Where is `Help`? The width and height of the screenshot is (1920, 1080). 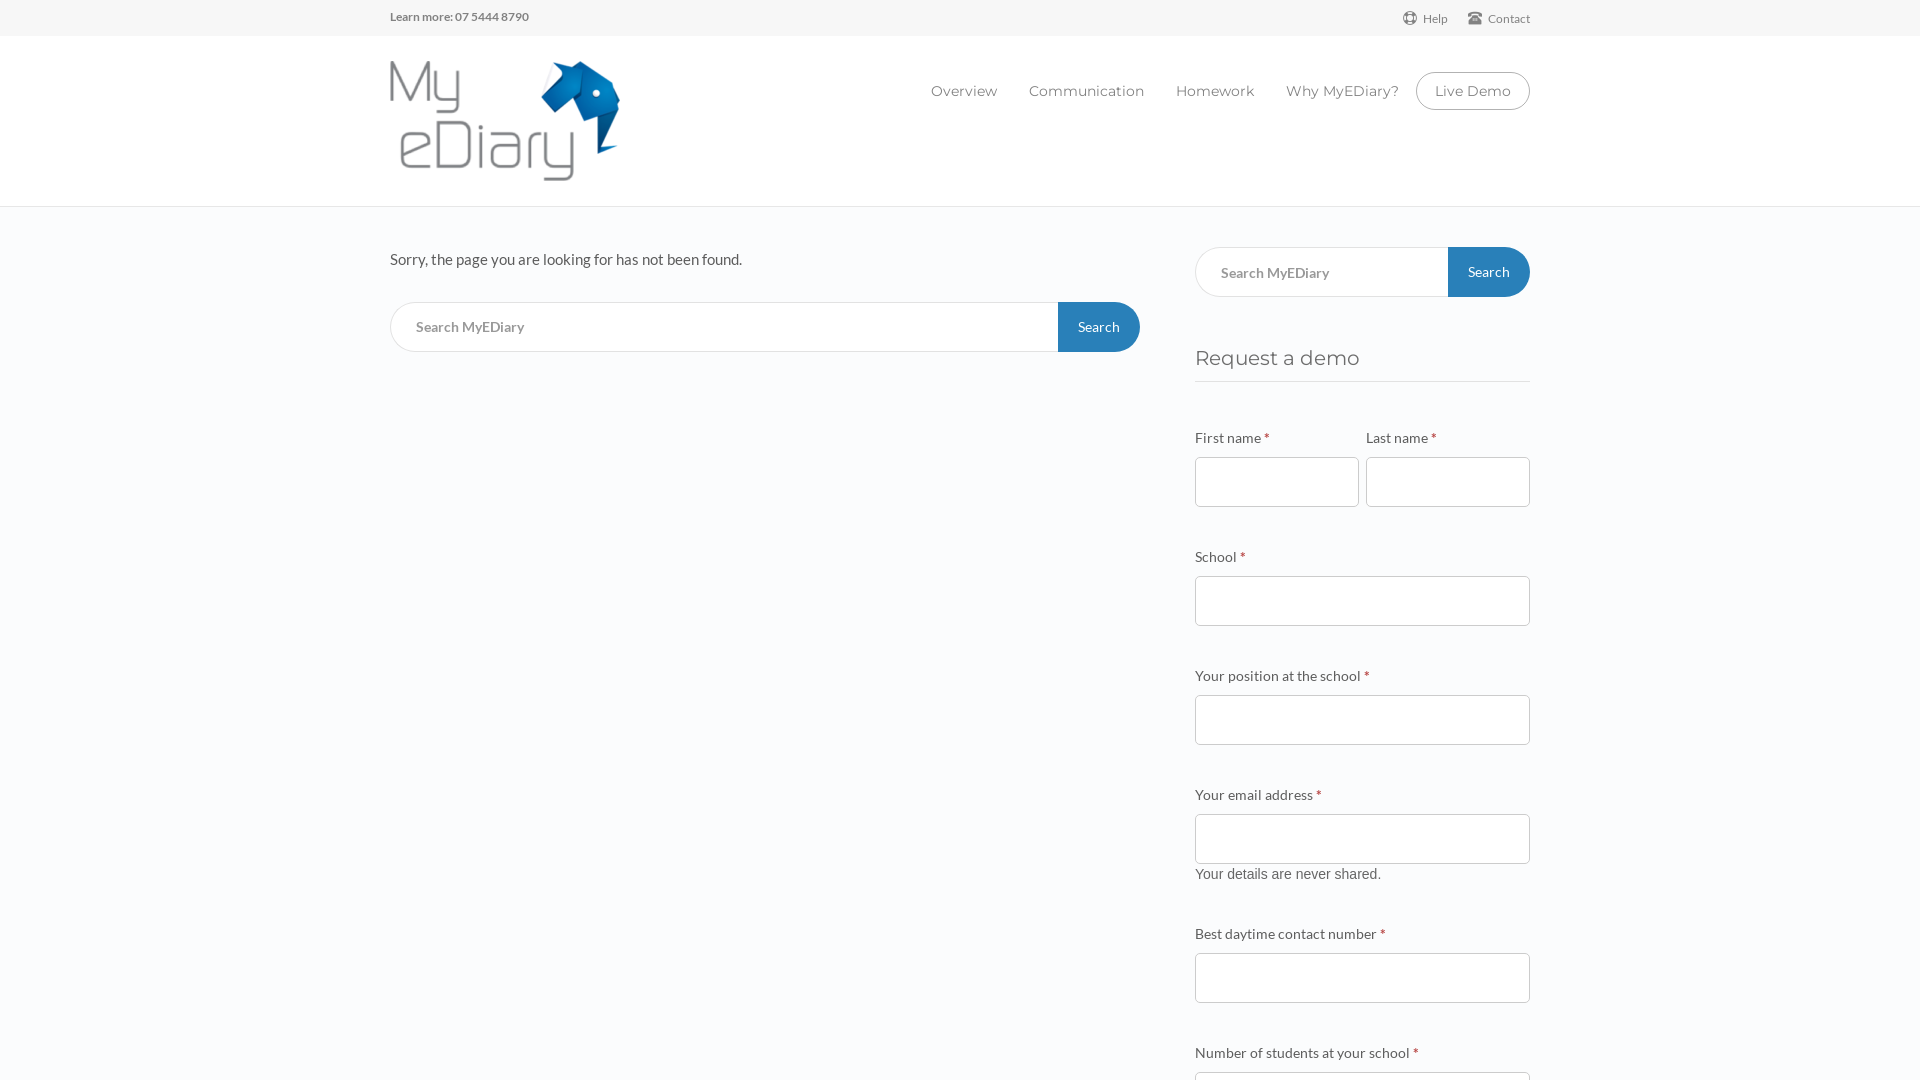 Help is located at coordinates (1426, 18).